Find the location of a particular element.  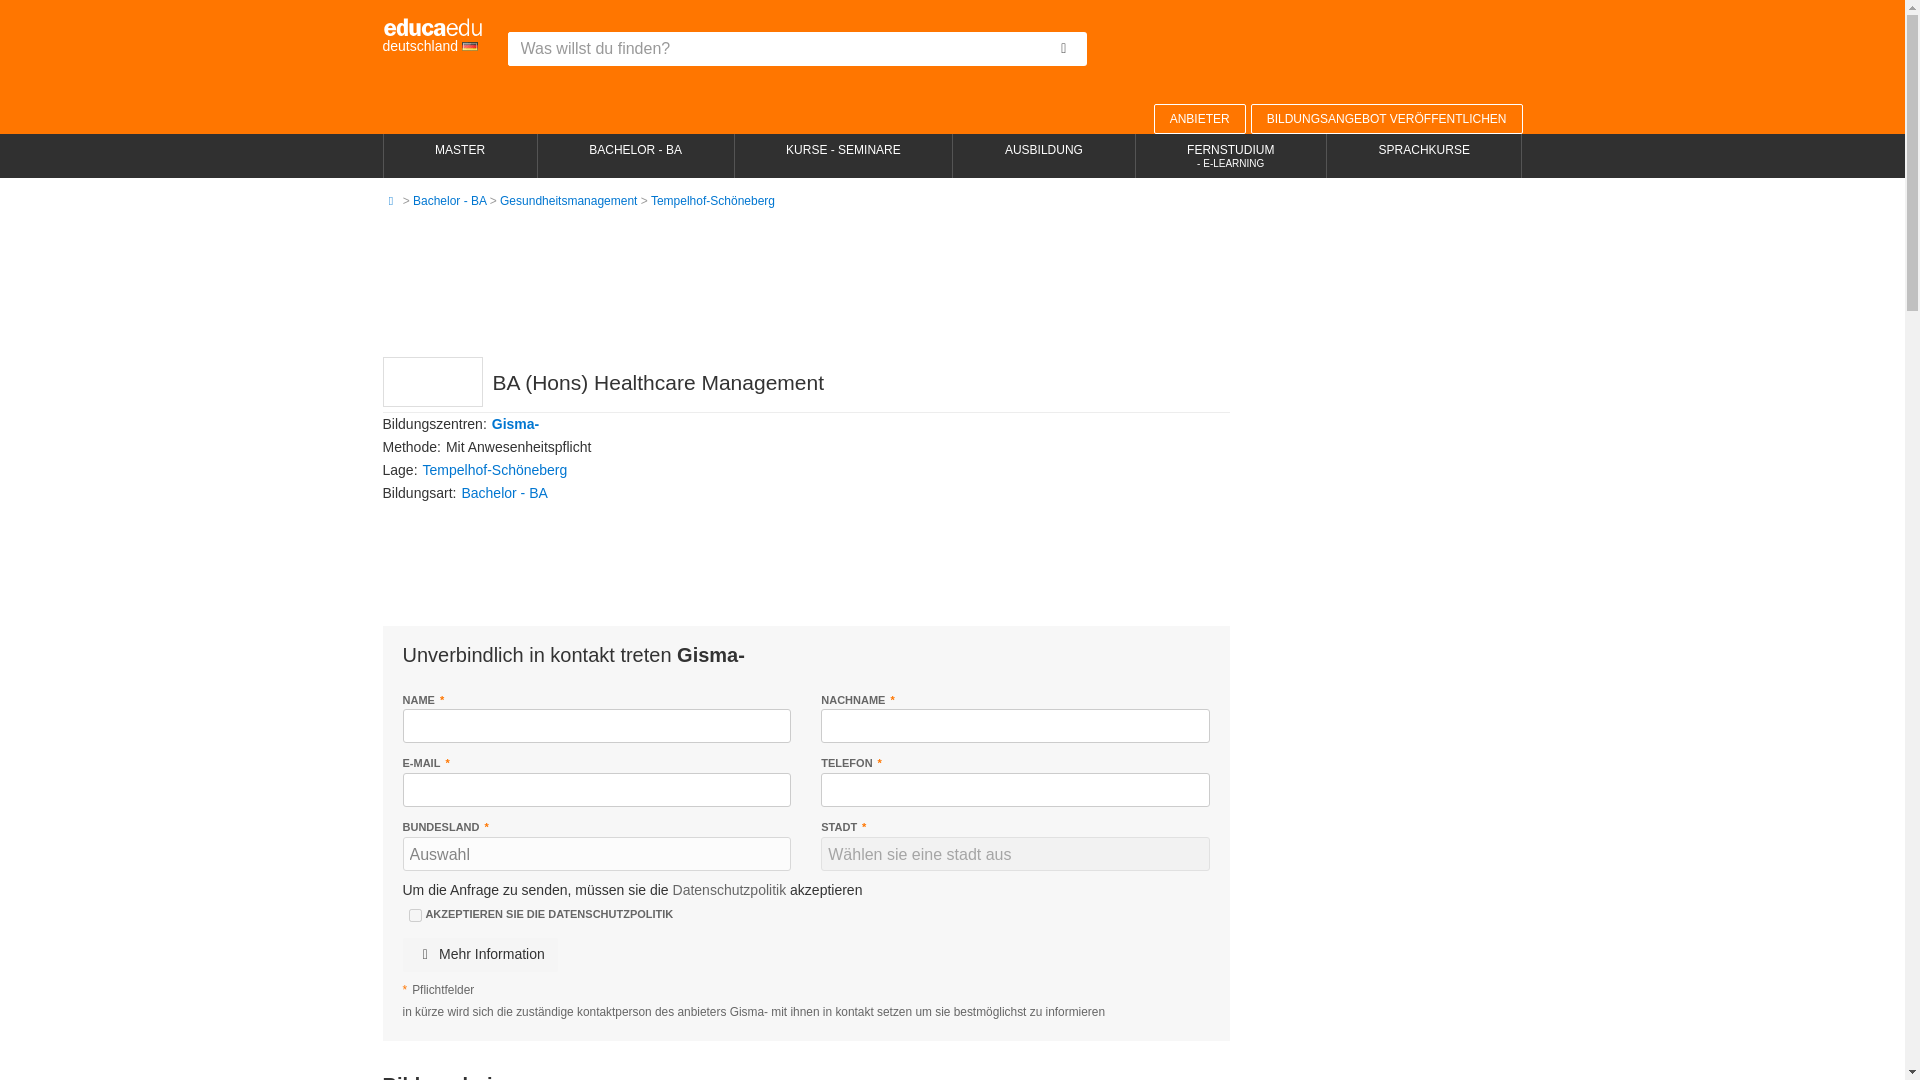

Home is located at coordinates (390, 201).